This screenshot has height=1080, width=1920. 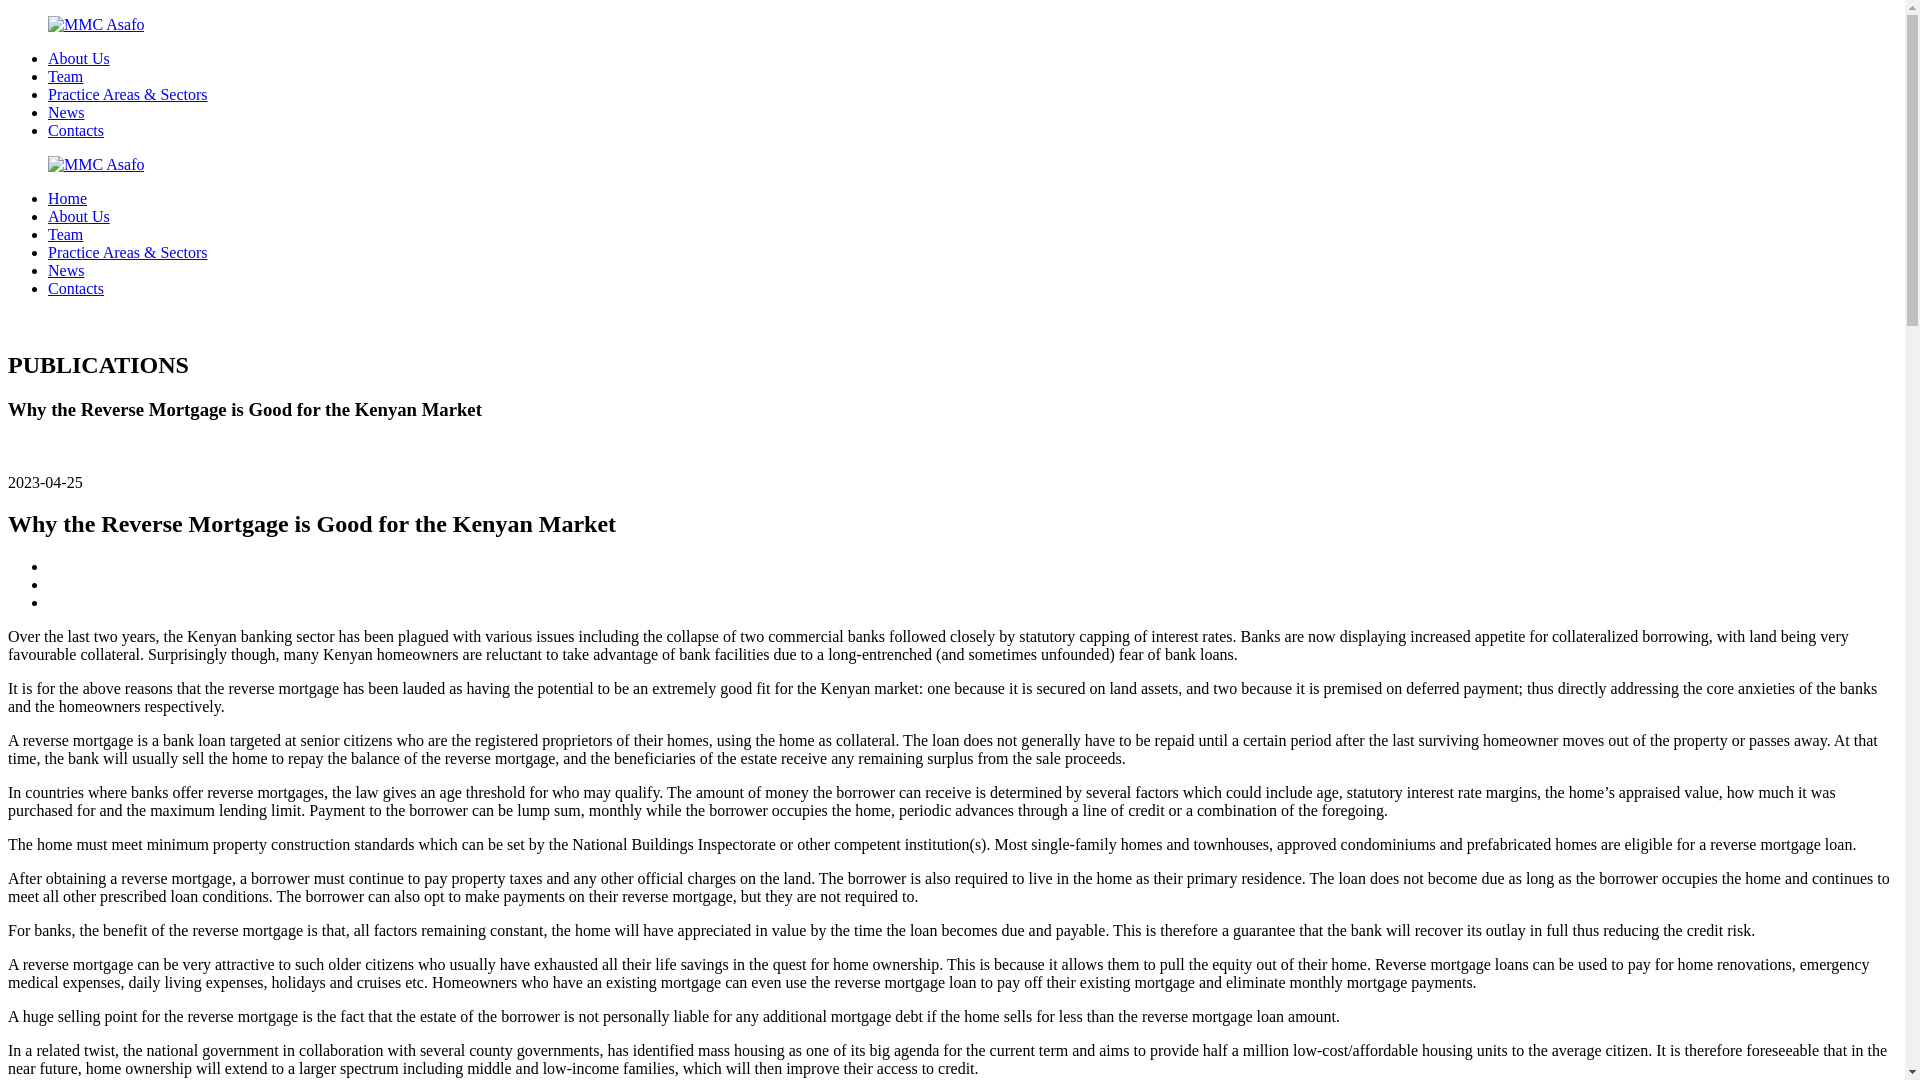 I want to click on News, so click(x=66, y=112).